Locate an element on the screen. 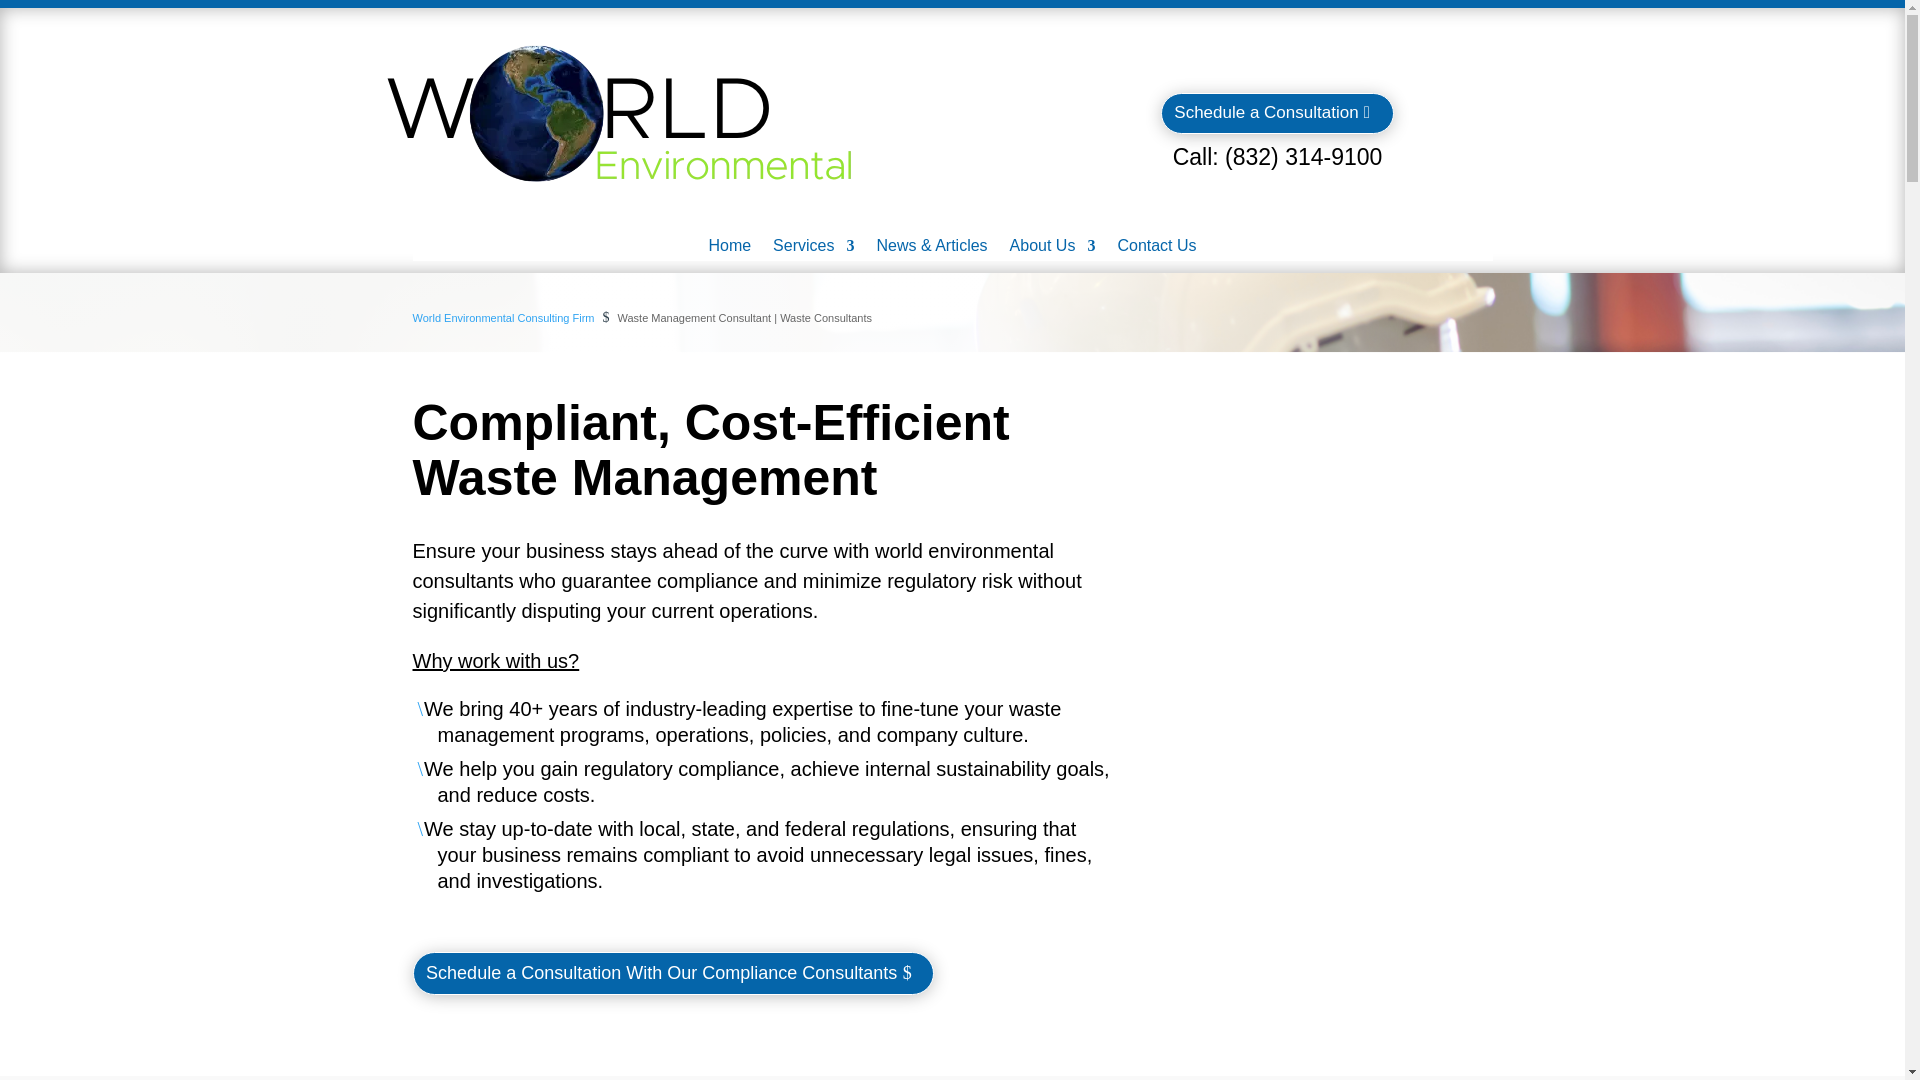  Services is located at coordinates (814, 250).